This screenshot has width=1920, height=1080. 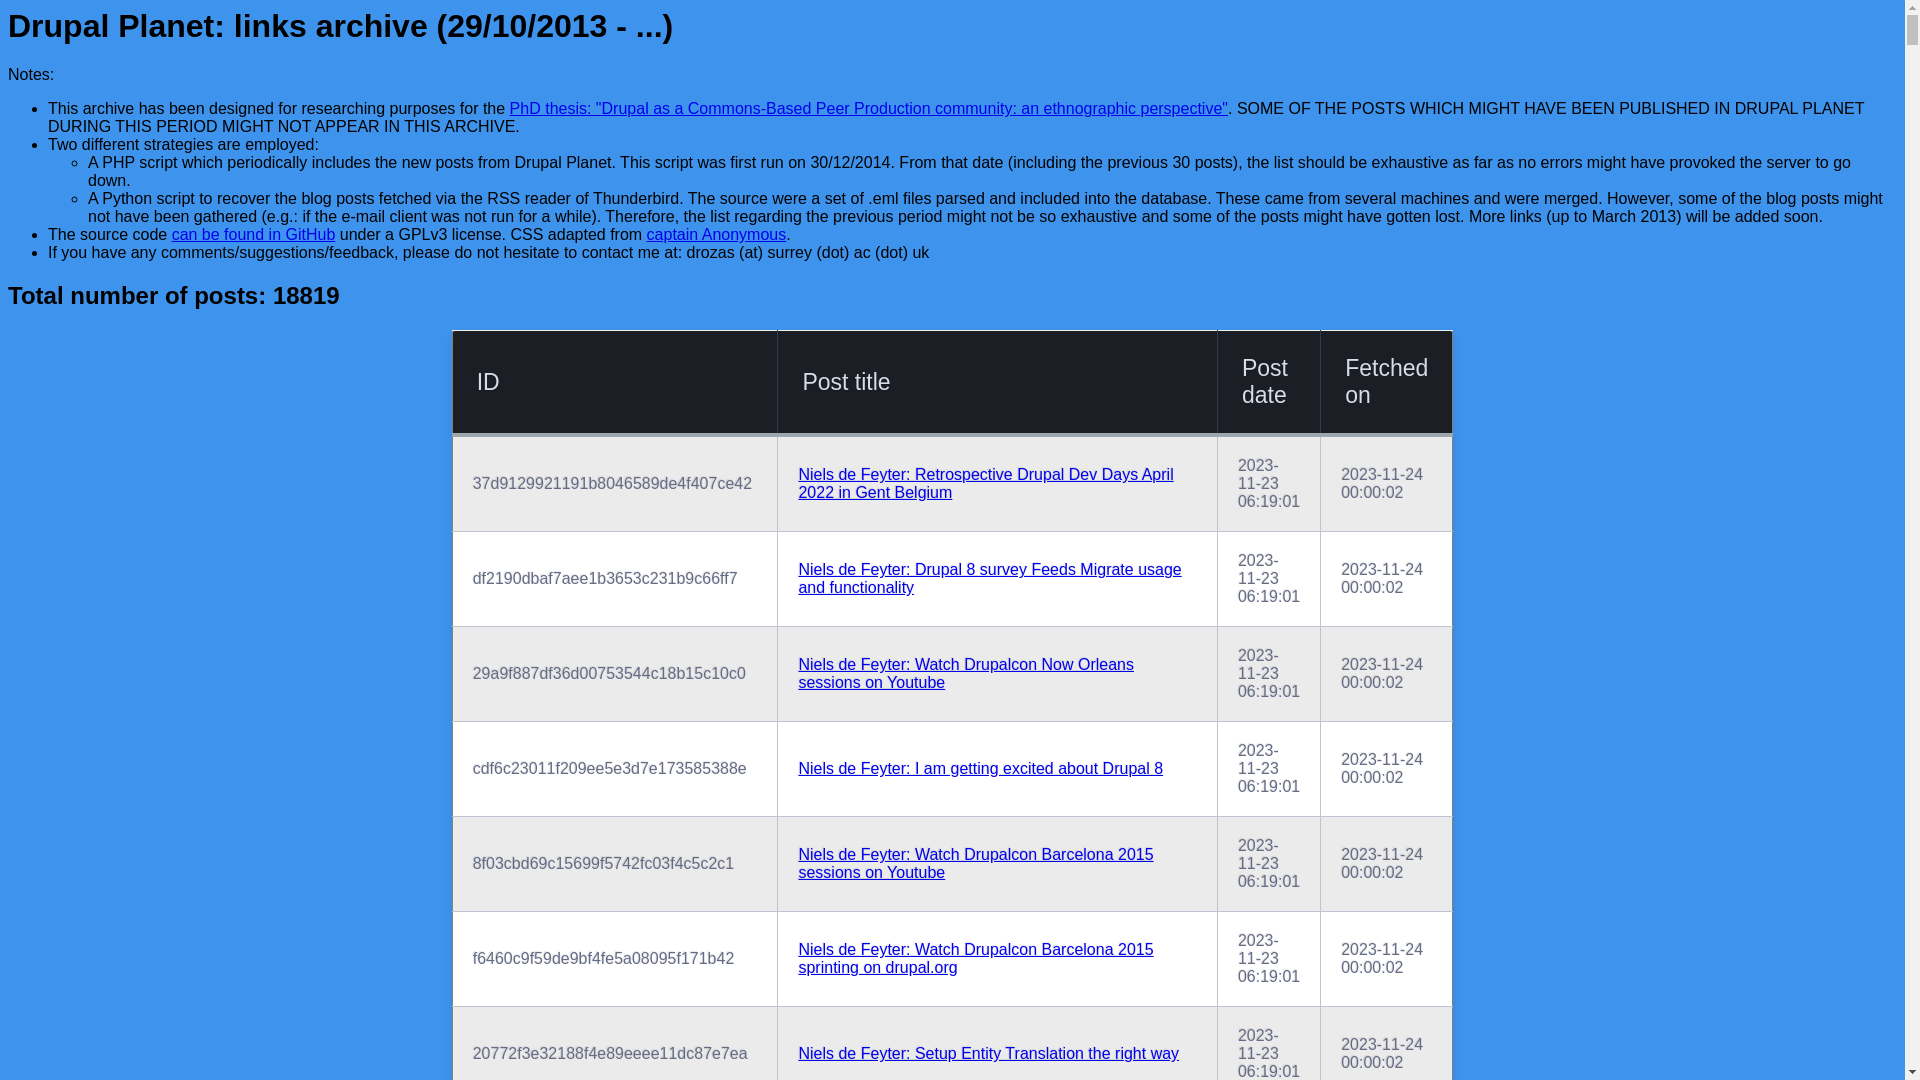 I want to click on can be found in GitHub, so click(x=254, y=234).